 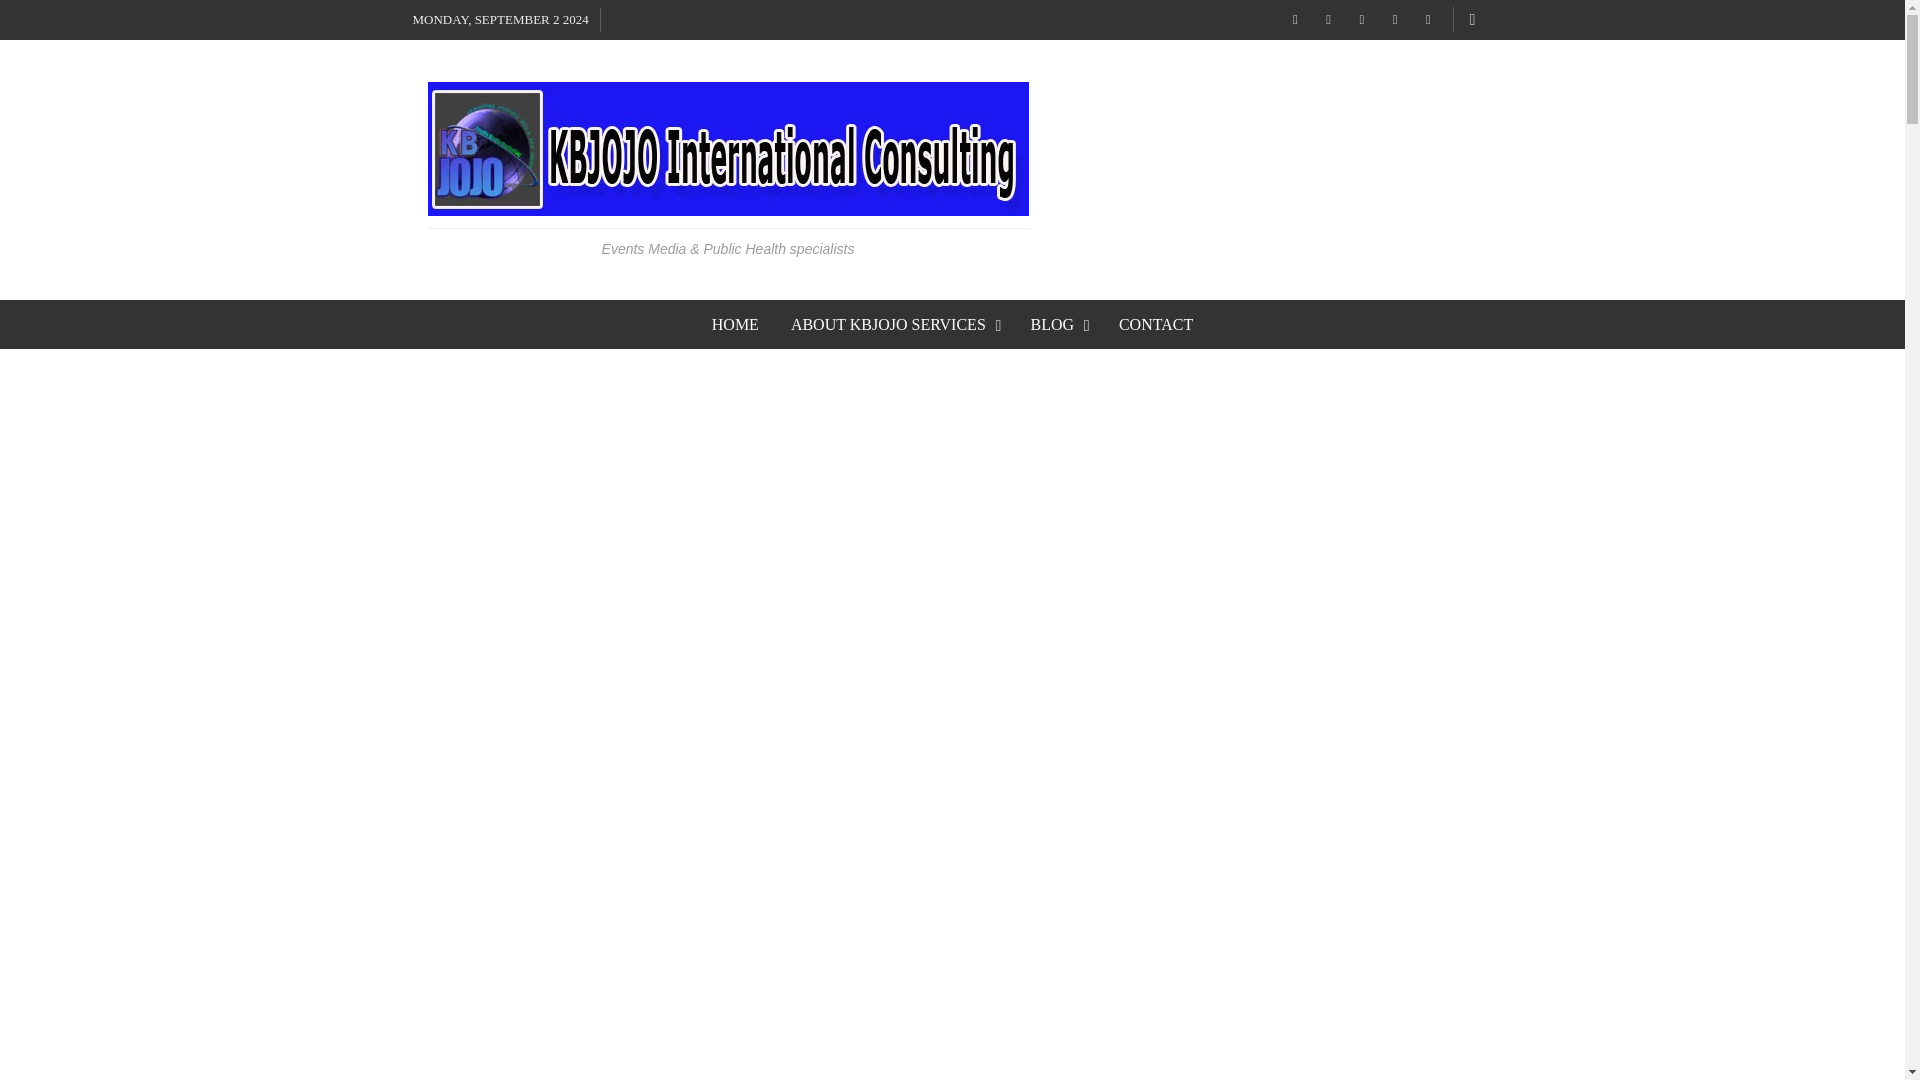 I want to click on CONTACT, so click(x=1156, y=324).